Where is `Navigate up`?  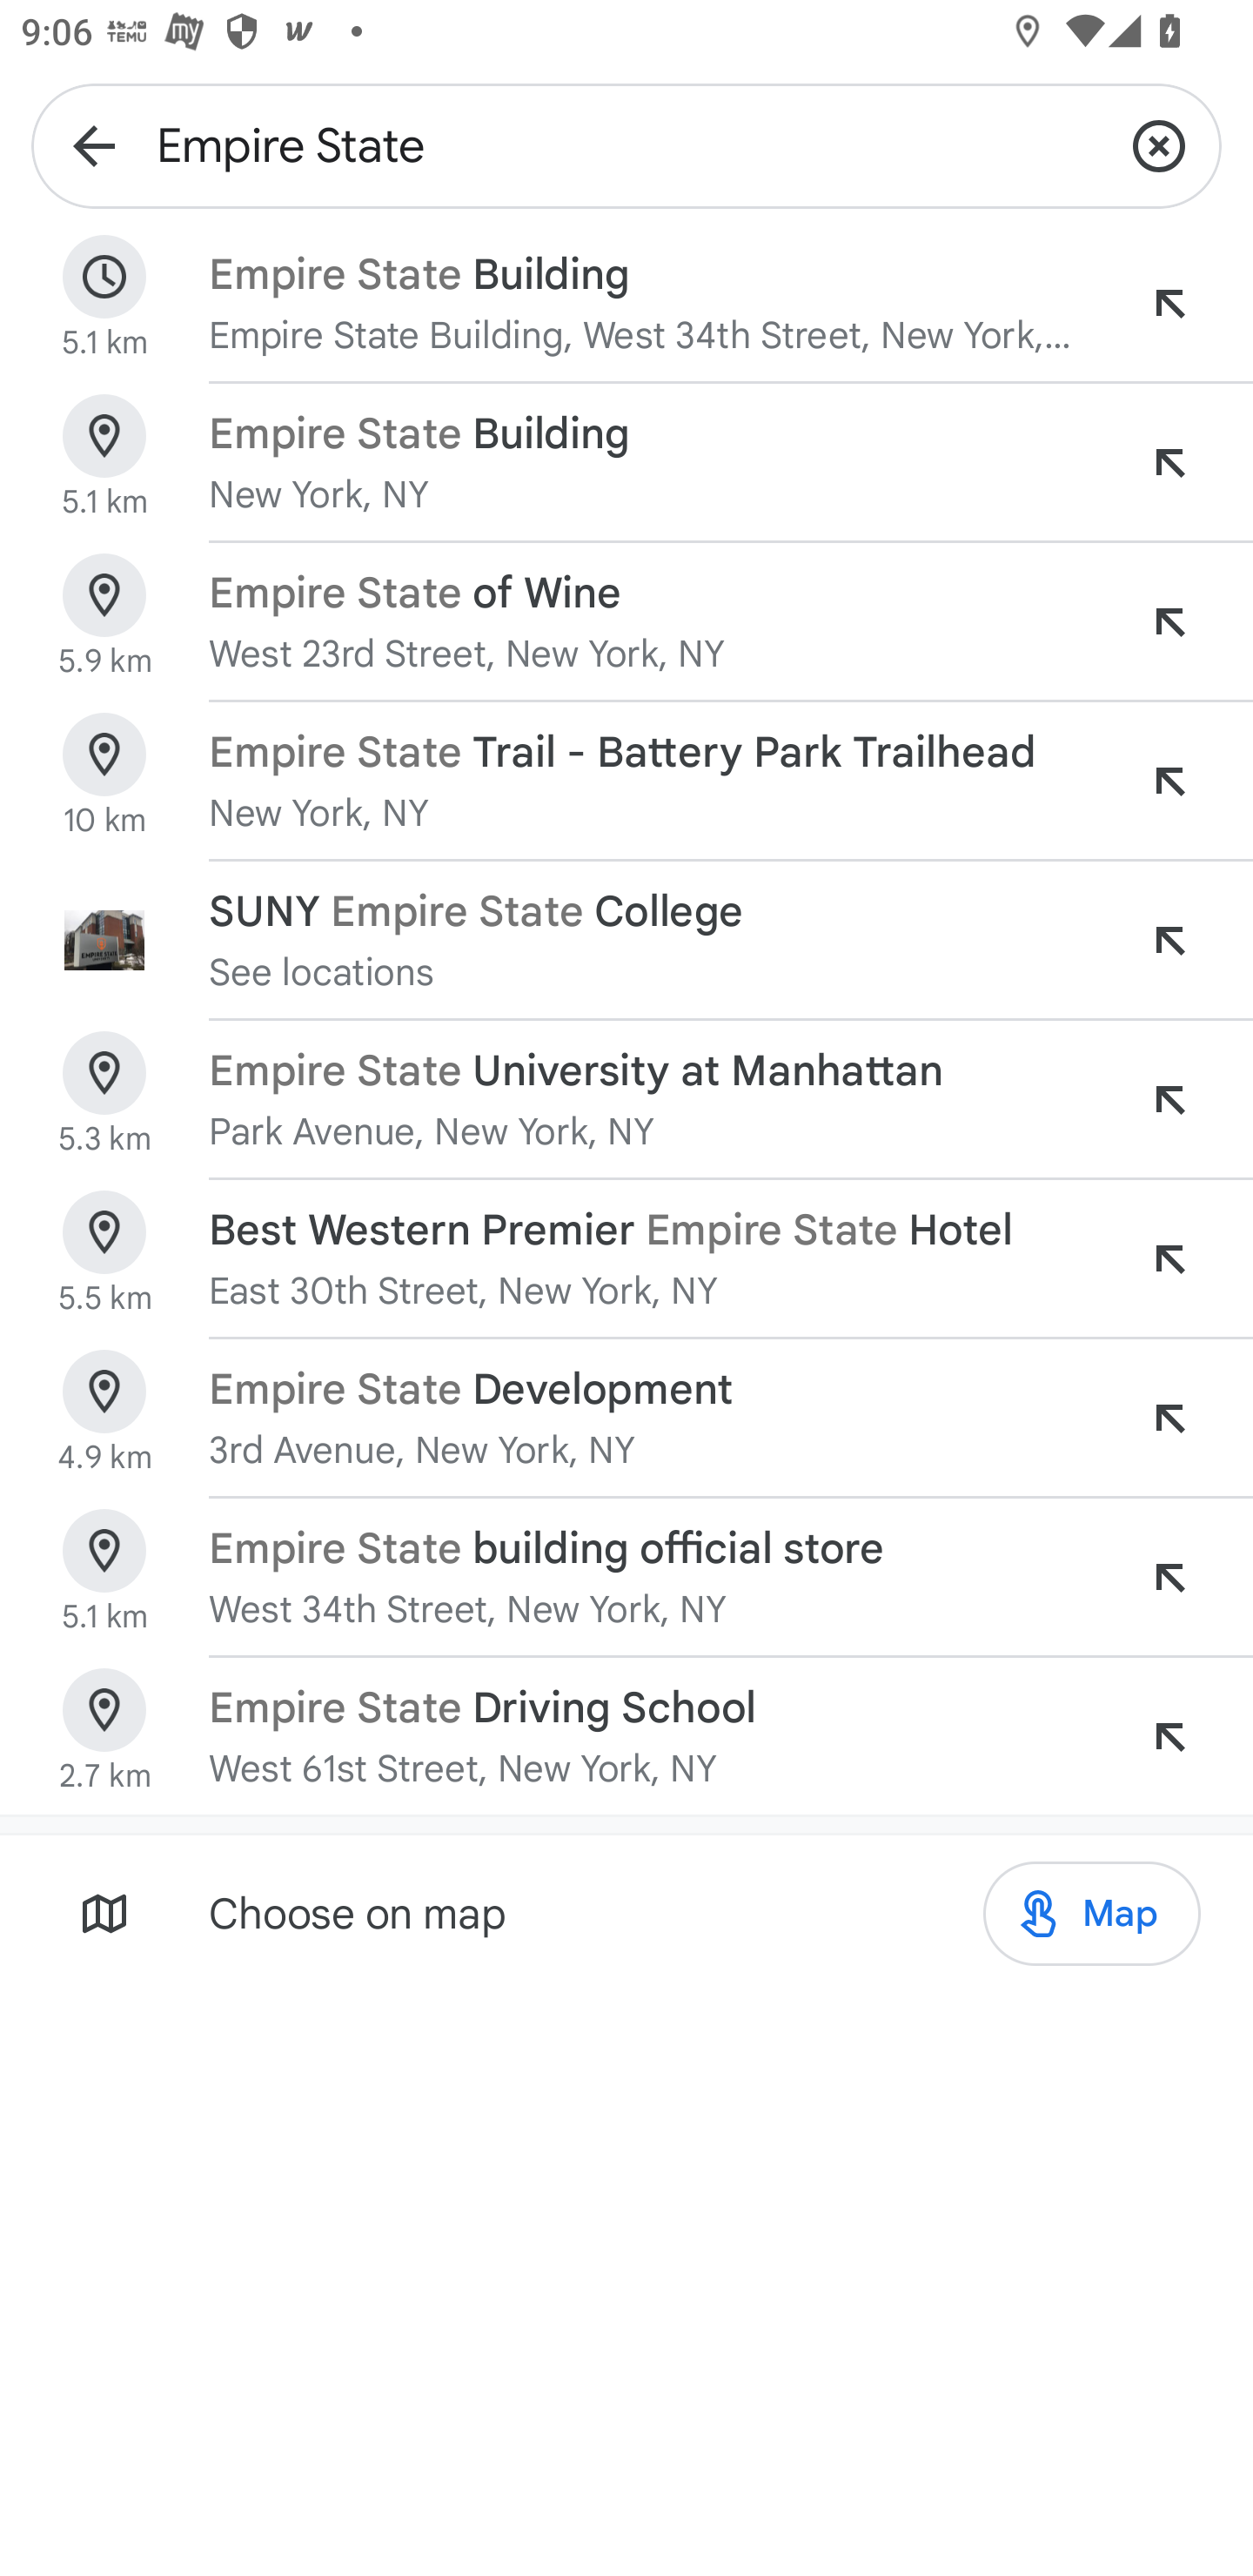
Navigate up is located at coordinates (94, 144).